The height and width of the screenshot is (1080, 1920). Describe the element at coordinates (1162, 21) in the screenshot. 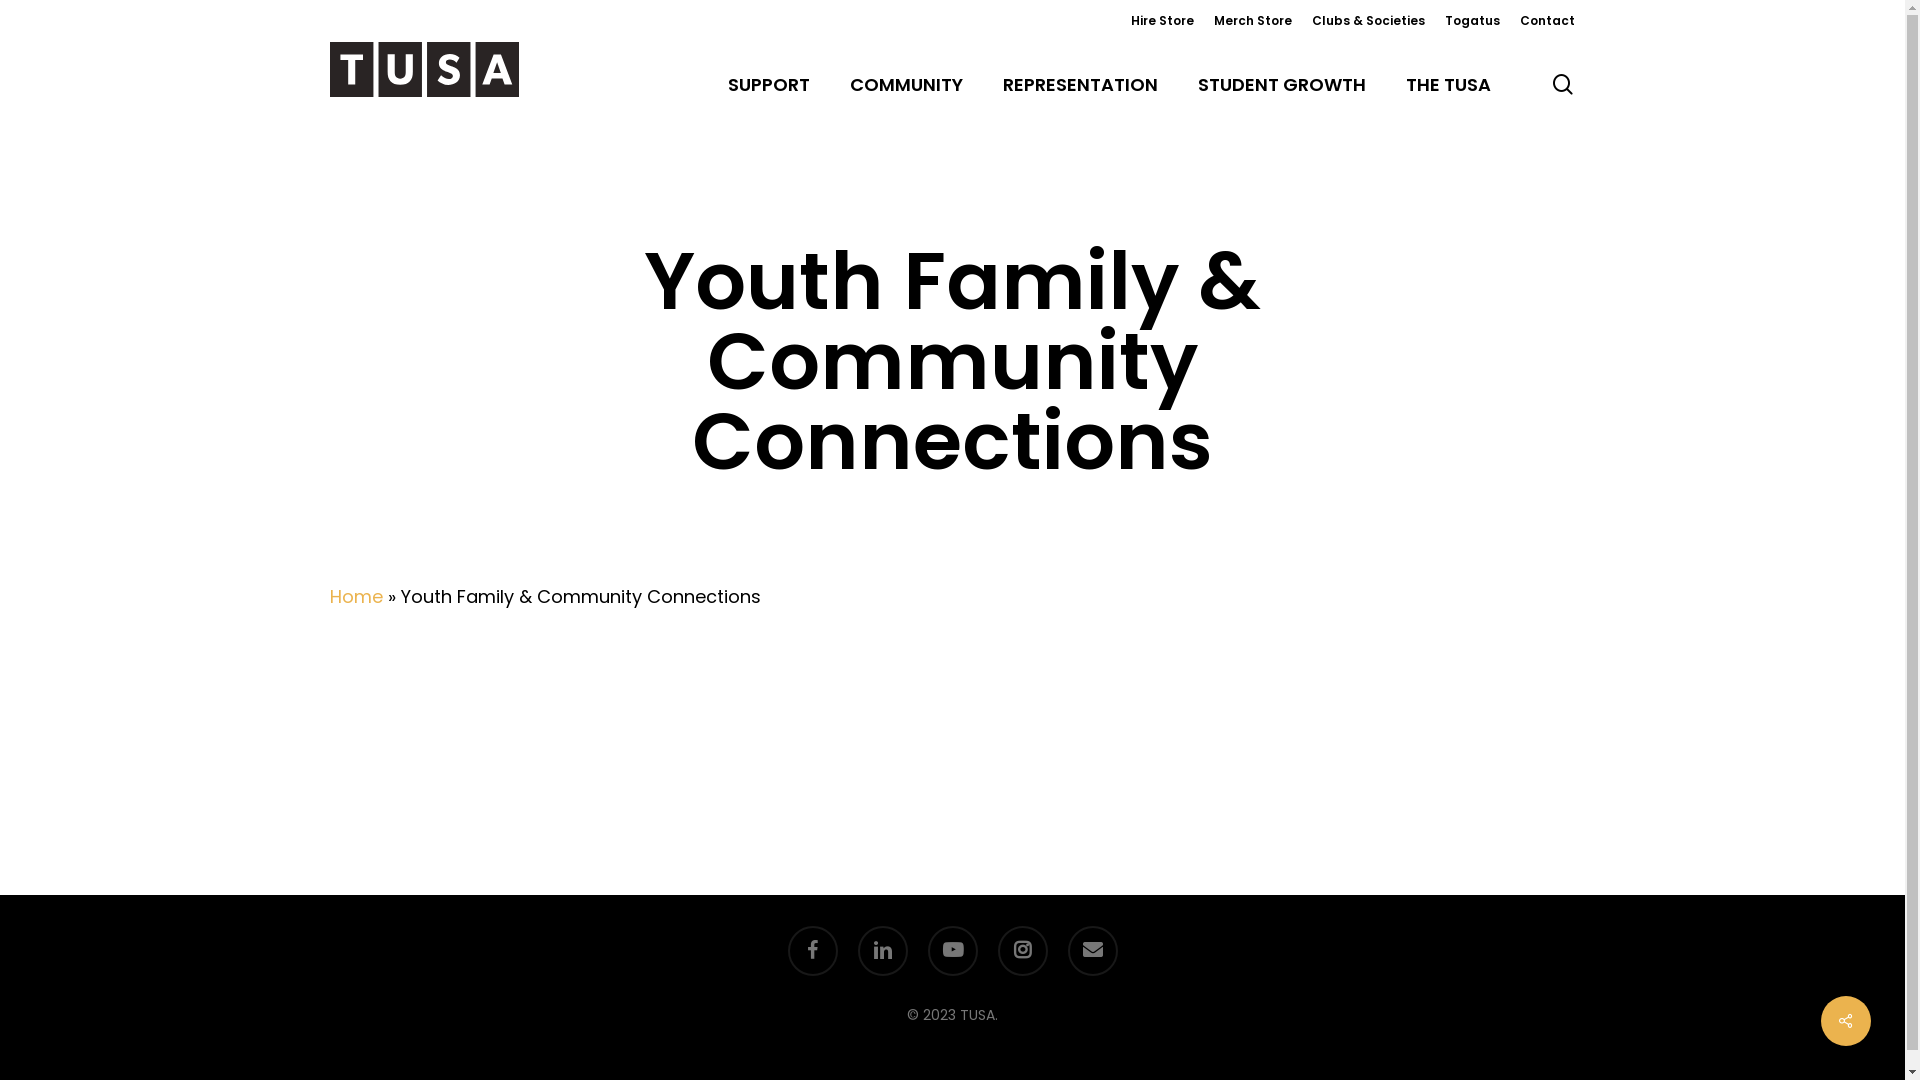

I see `Hire Store` at that location.